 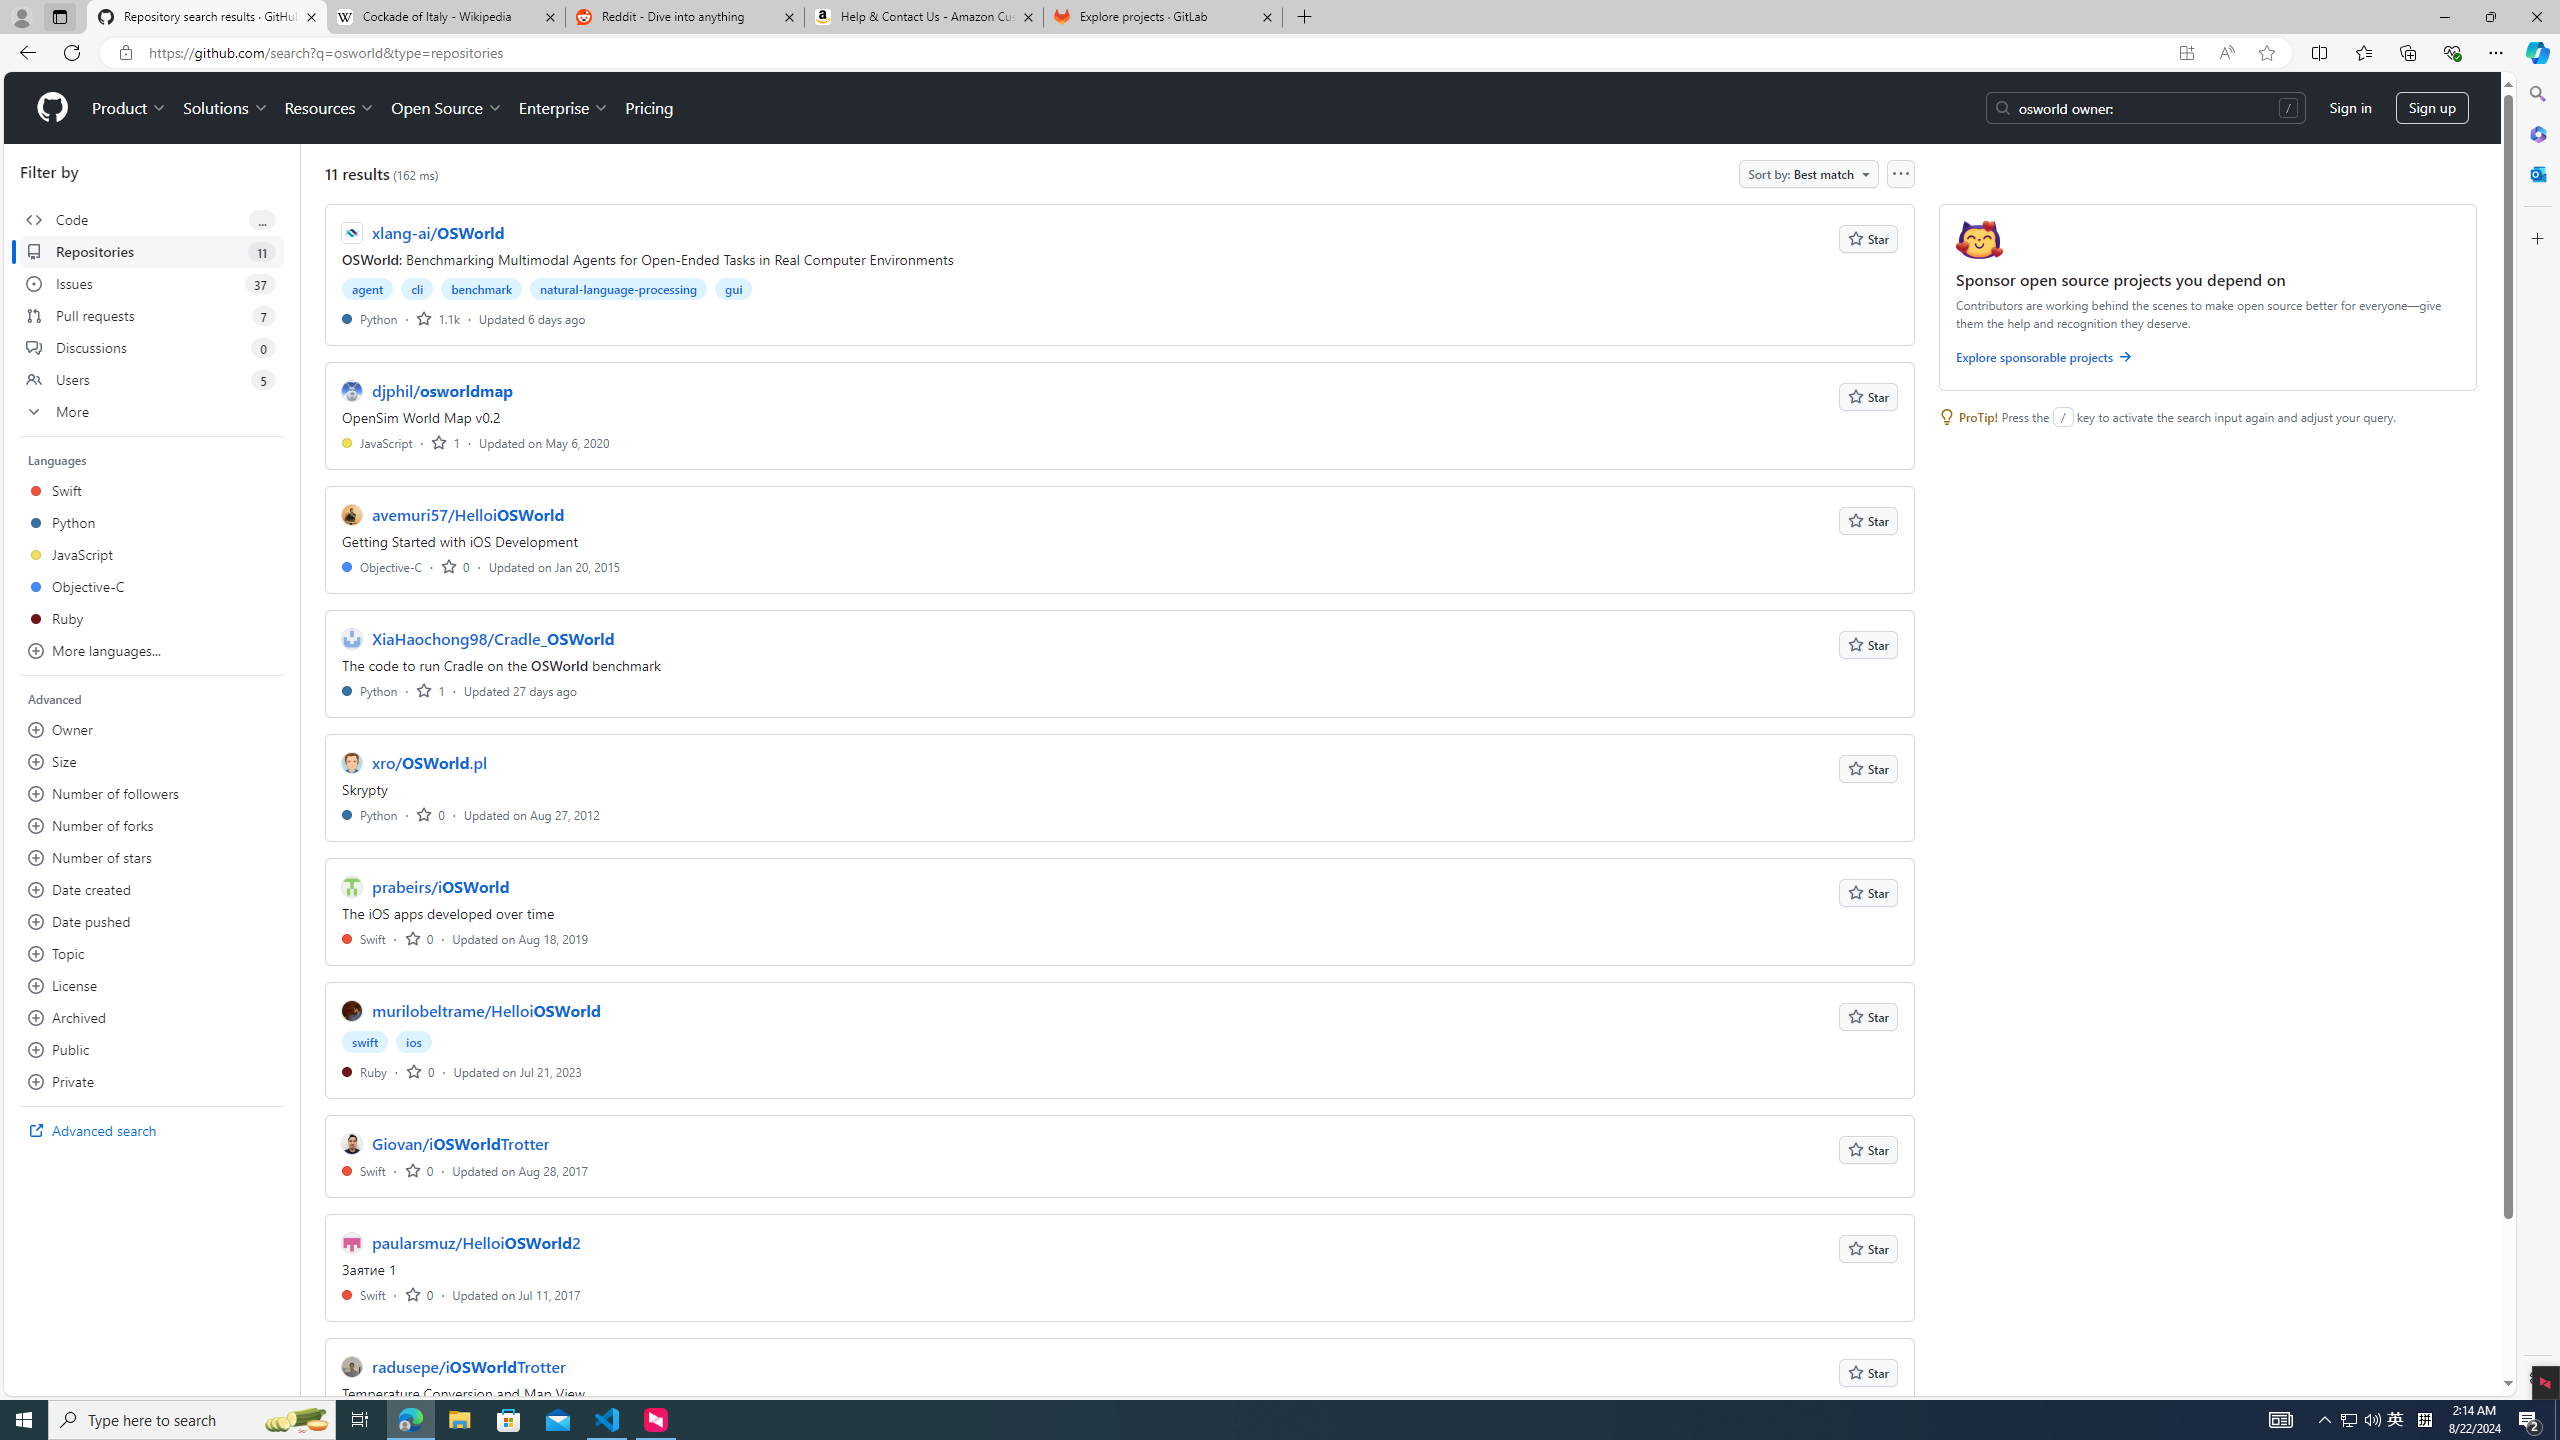 I want to click on cli, so click(x=418, y=288).